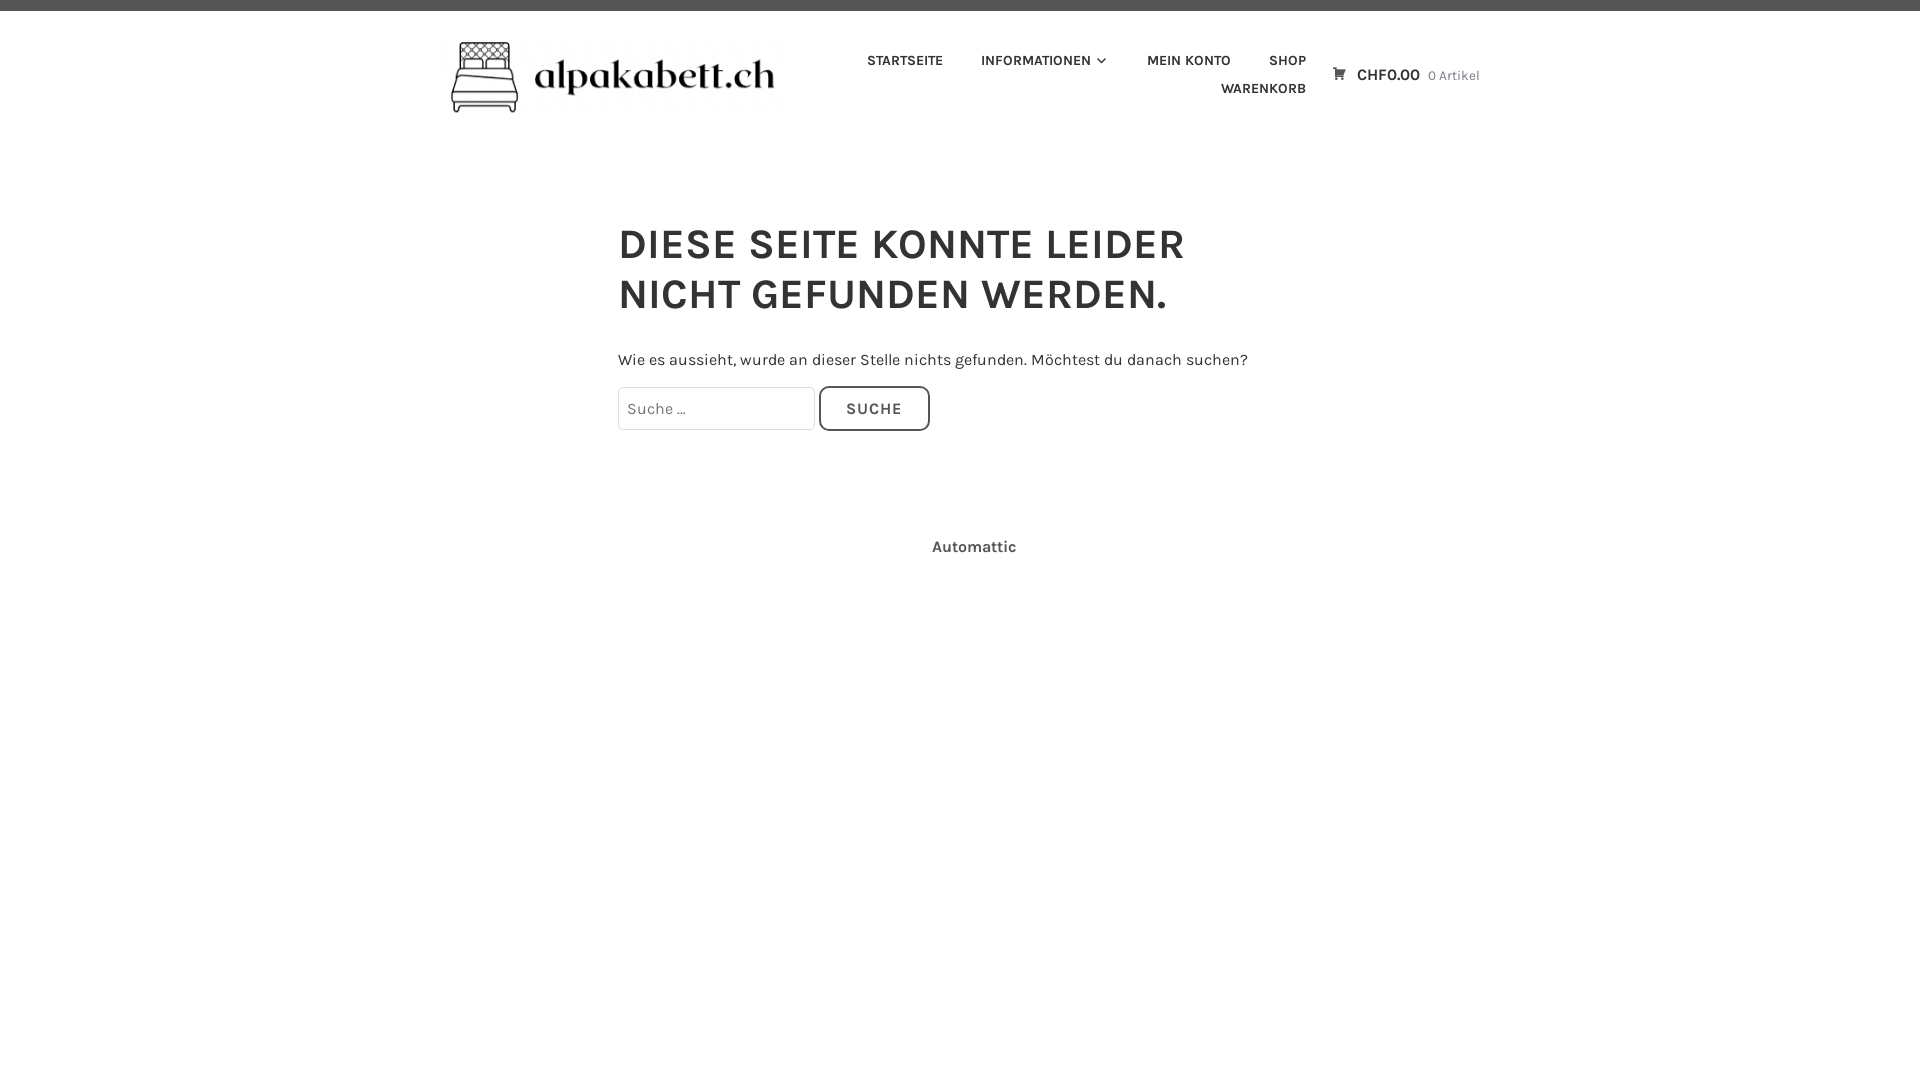 Image resolution: width=1920 pixels, height=1080 pixels. Describe the element at coordinates (888, 61) in the screenshot. I see `STARTSEITE` at that location.